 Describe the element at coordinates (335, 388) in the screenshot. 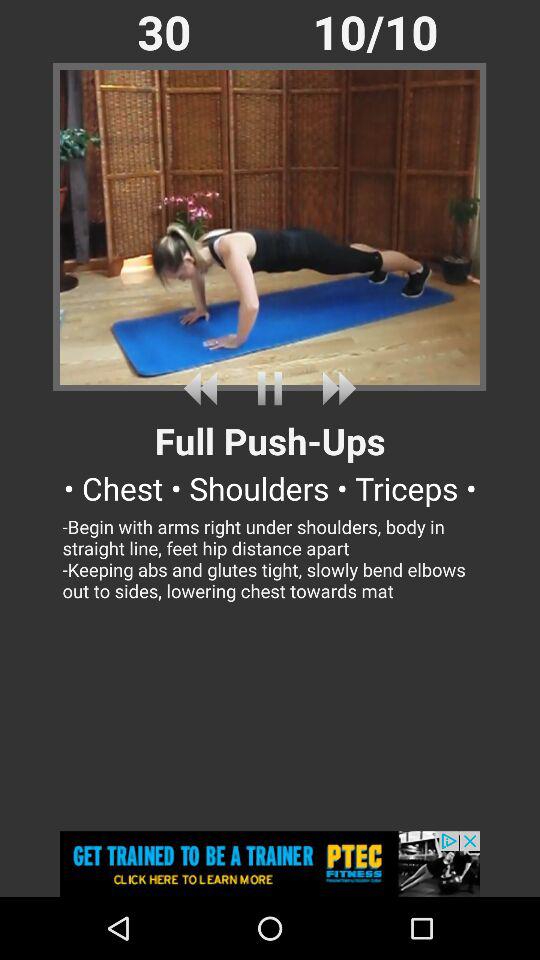

I see `fast foward` at that location.